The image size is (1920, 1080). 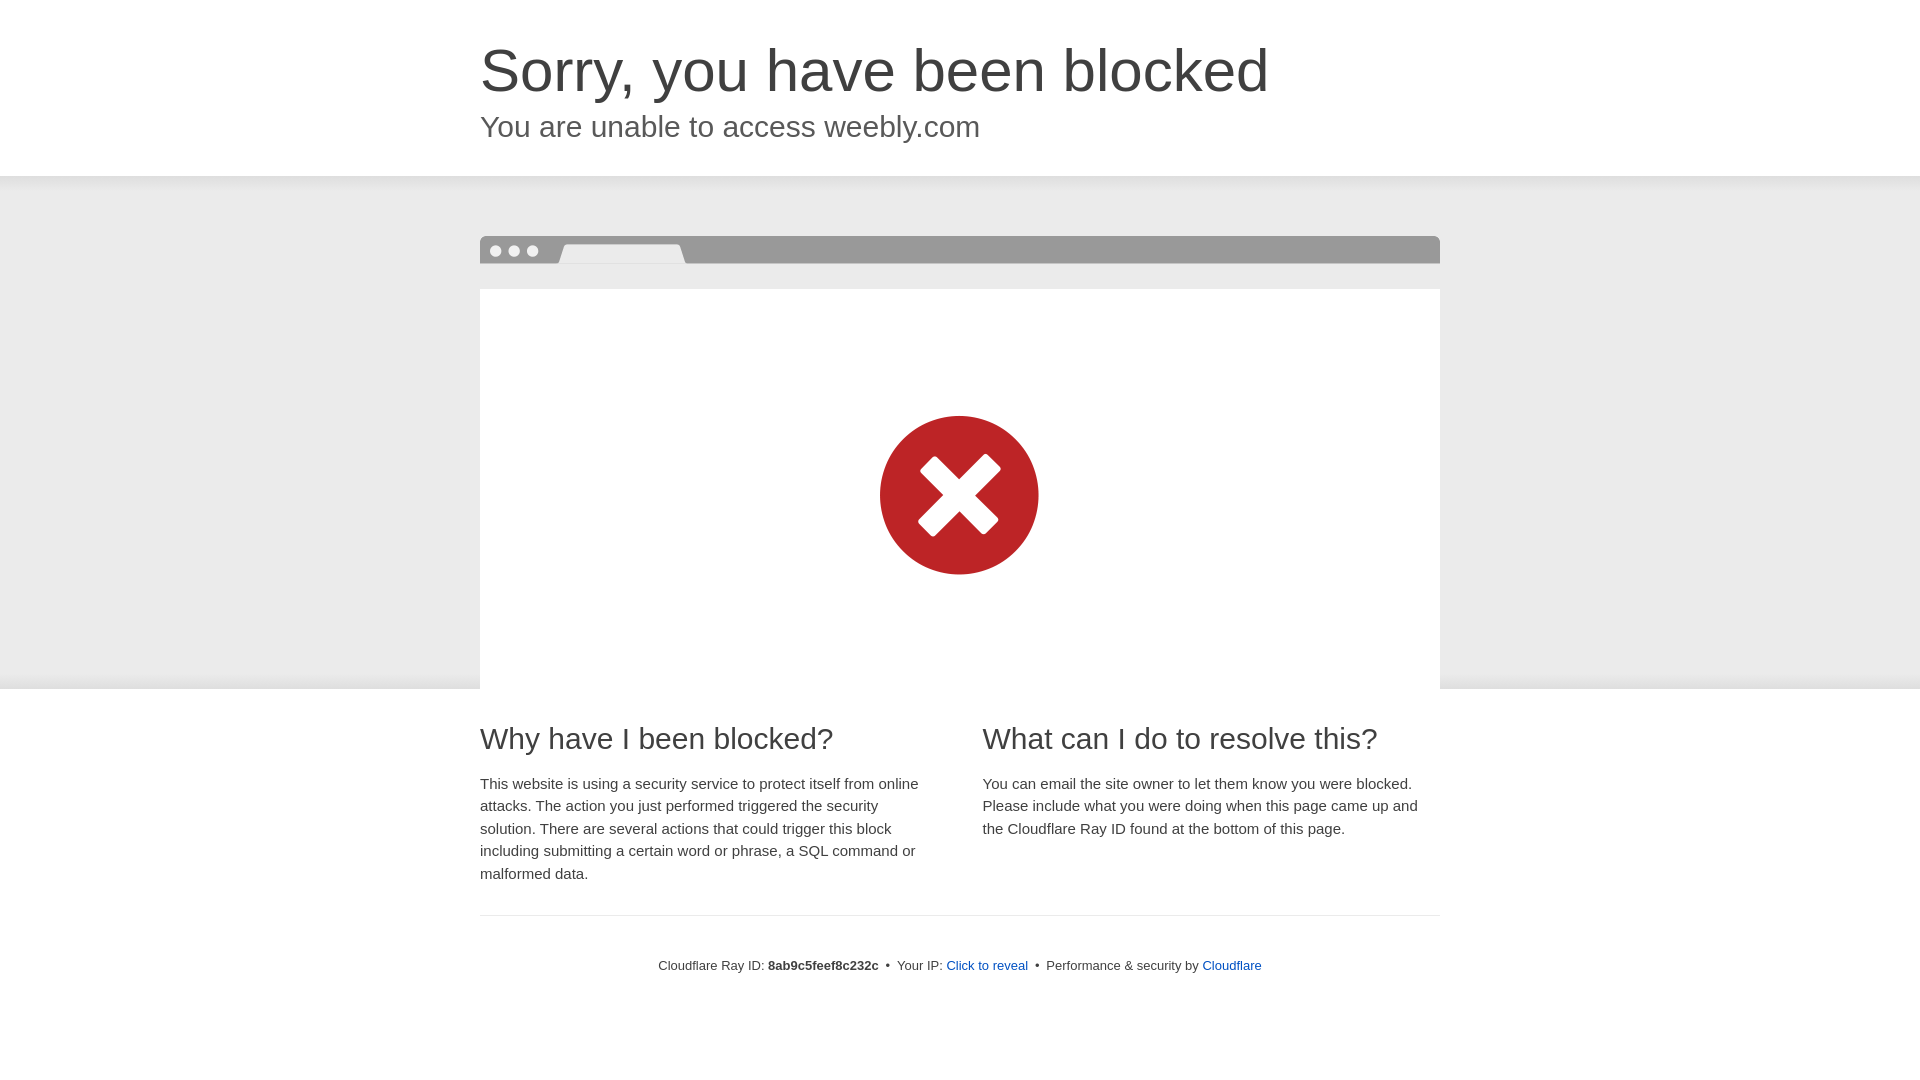 I want to click on Click to reveal, so click(x=986, y=966).